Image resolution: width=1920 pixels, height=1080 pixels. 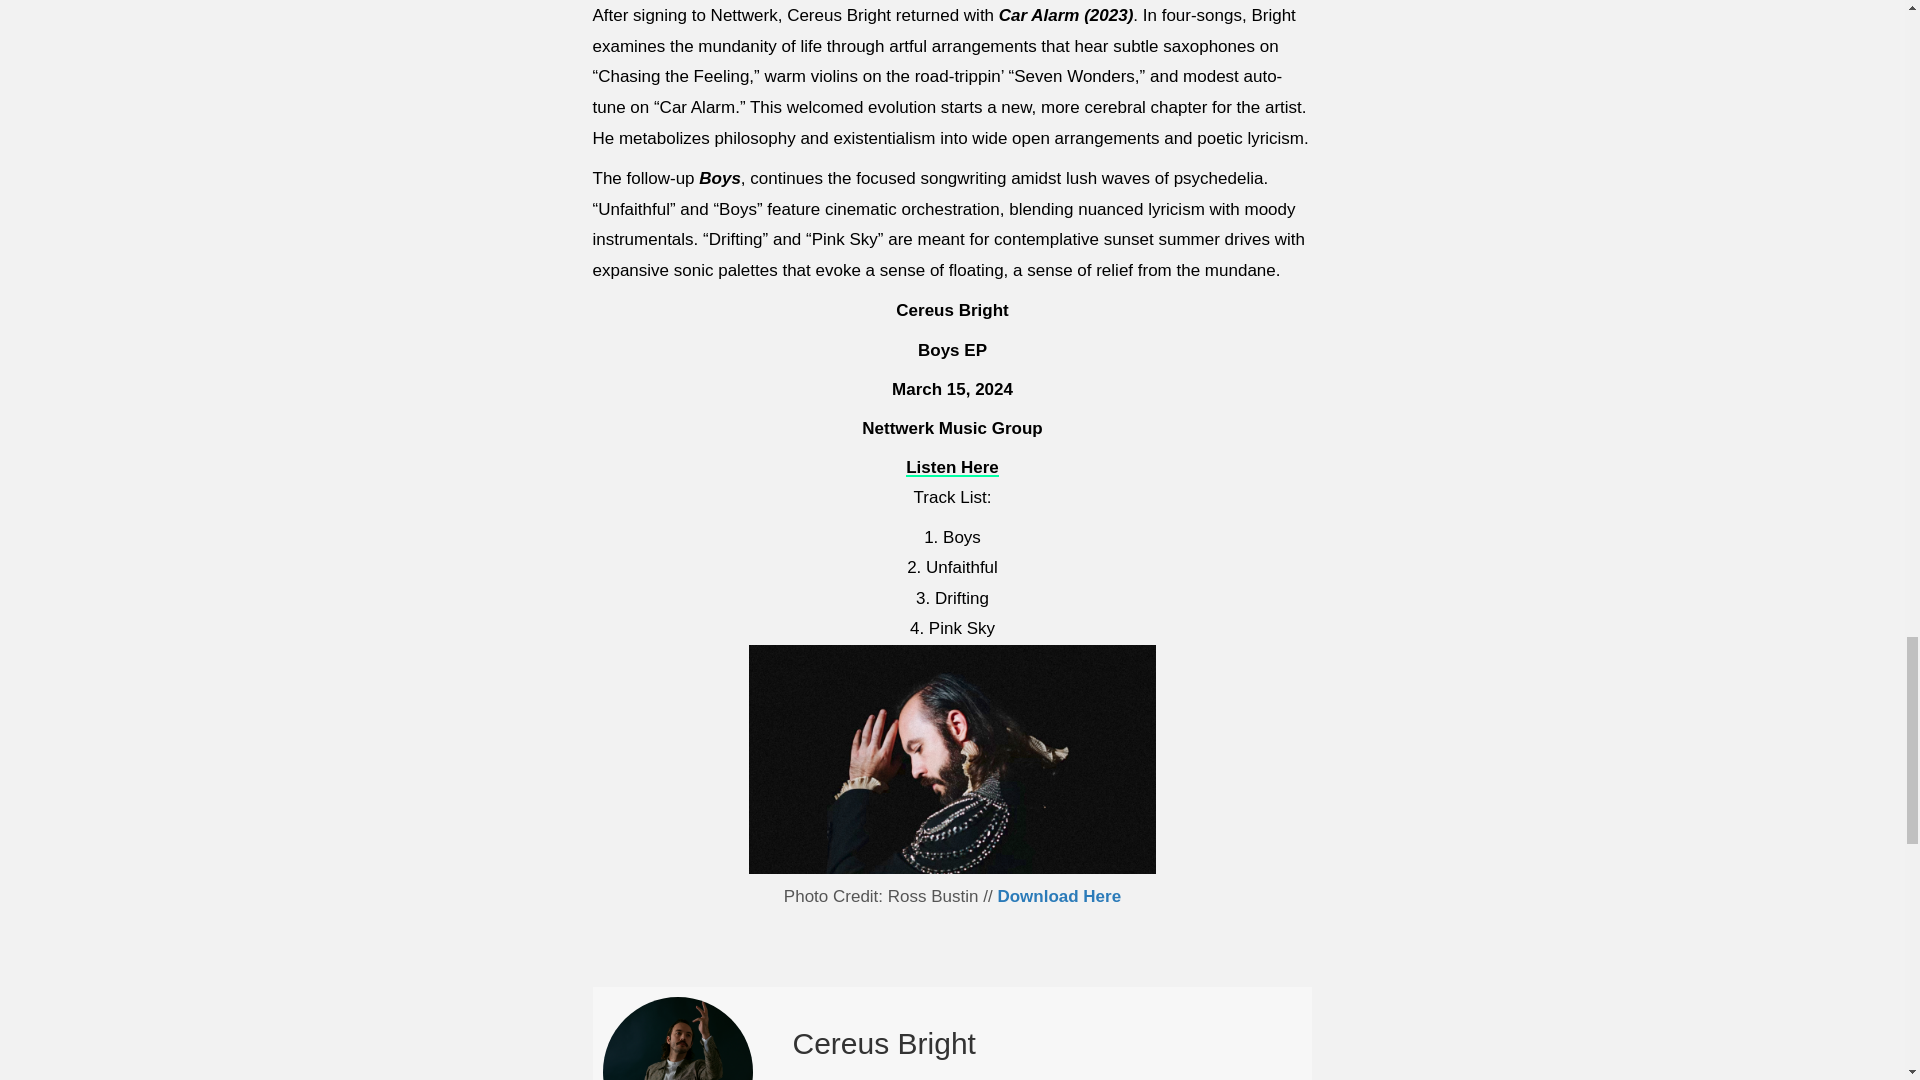 What do you see at coordinates (1058, 896) in the screenshot?
I see `Download Here` at bounding box center [1058, 896].